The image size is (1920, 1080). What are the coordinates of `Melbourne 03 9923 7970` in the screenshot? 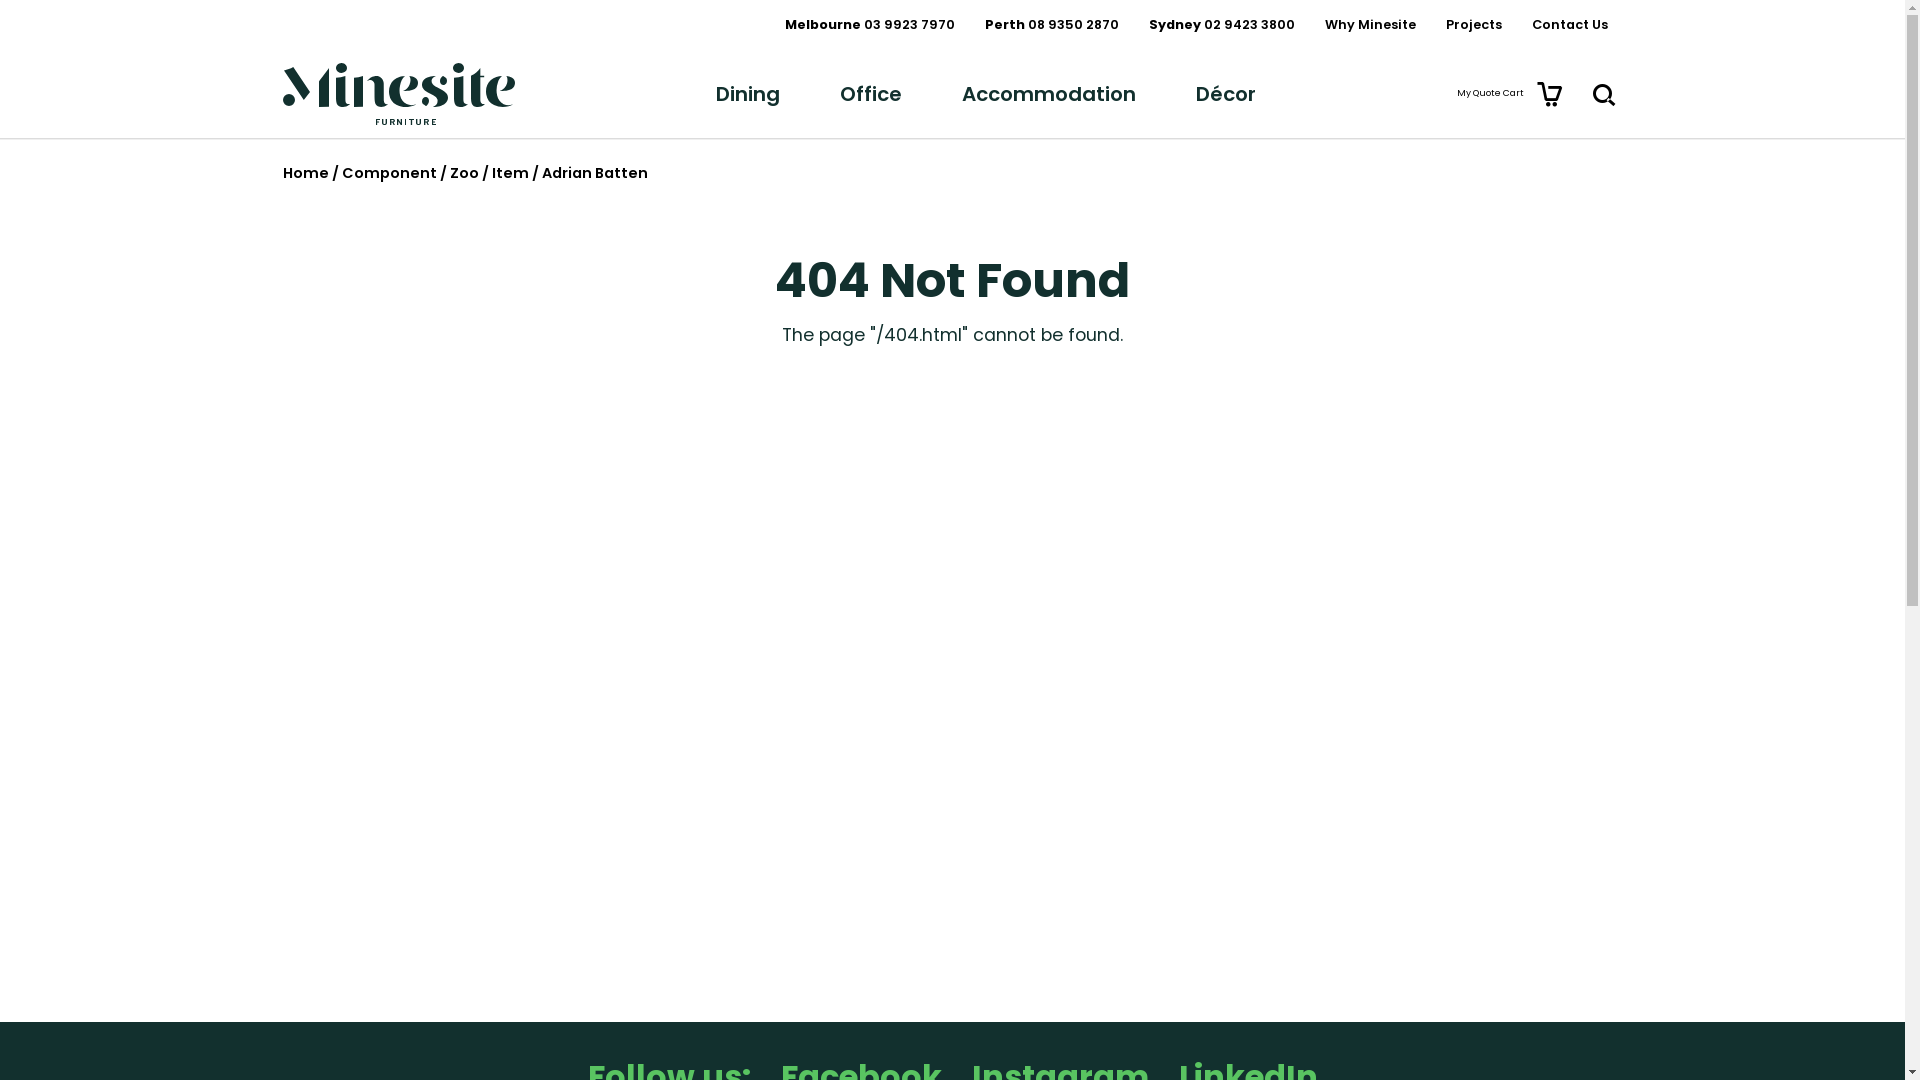 It's located at (870, 24).